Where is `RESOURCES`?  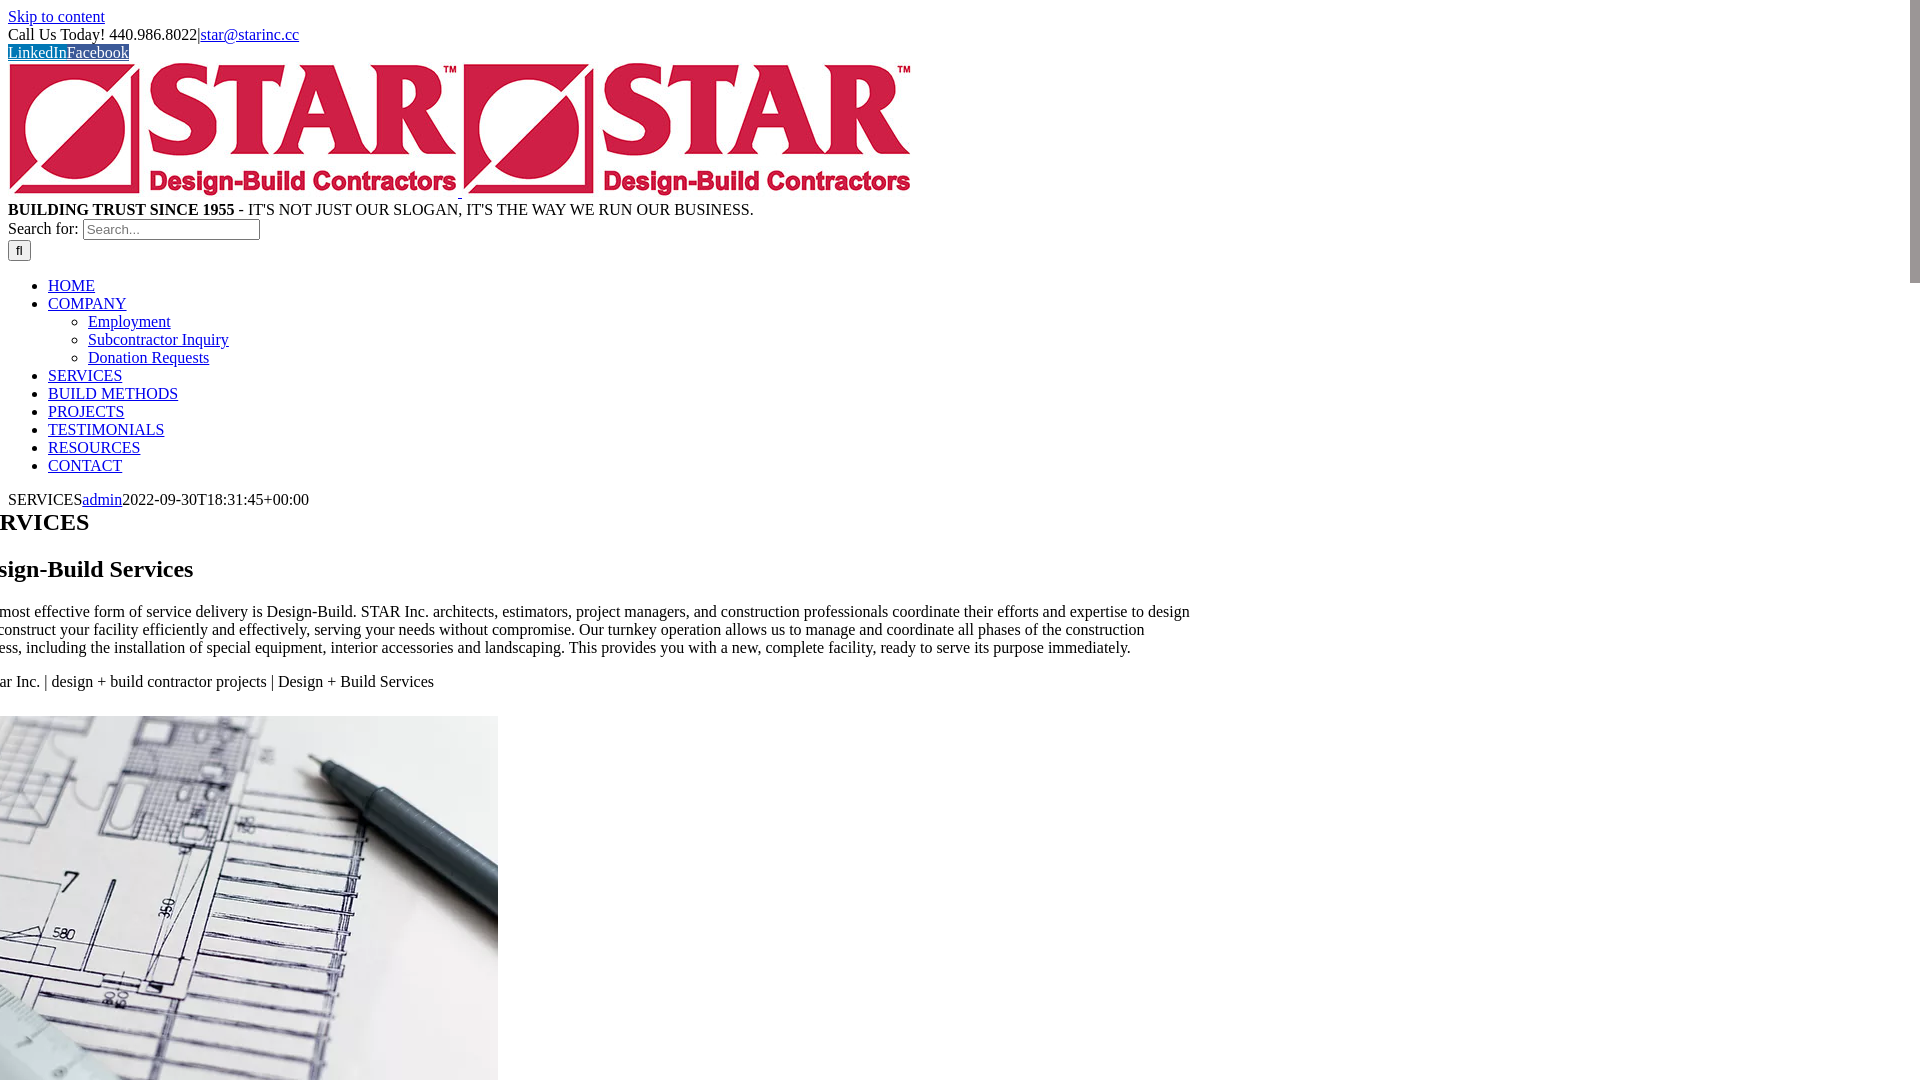
RESOURCES is located at coordinates (94, 448).